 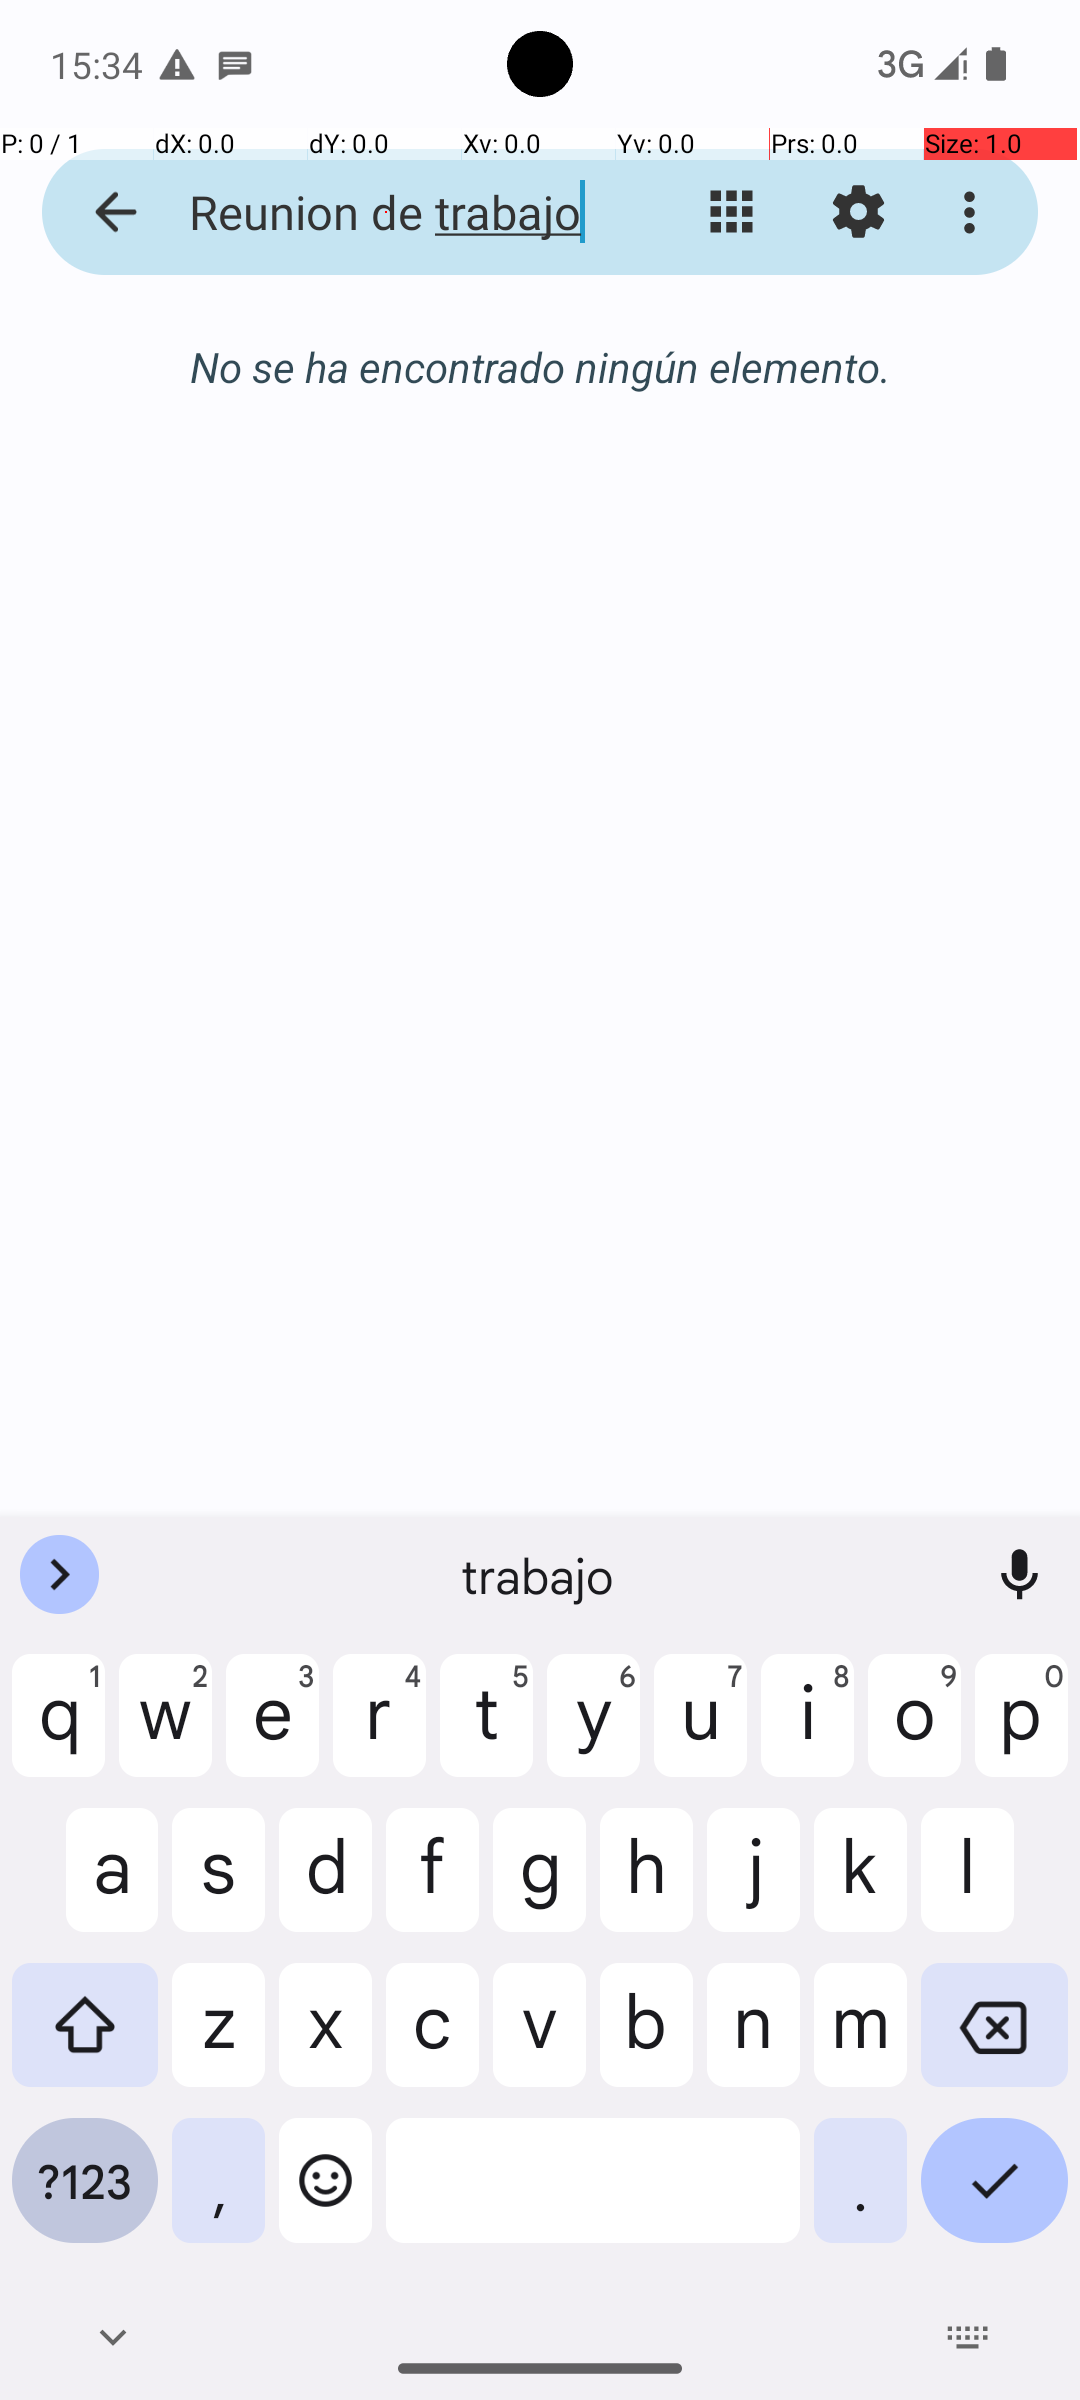 I want to click on No se ha encontrado ningún elemento., so click(x=540, y=366).